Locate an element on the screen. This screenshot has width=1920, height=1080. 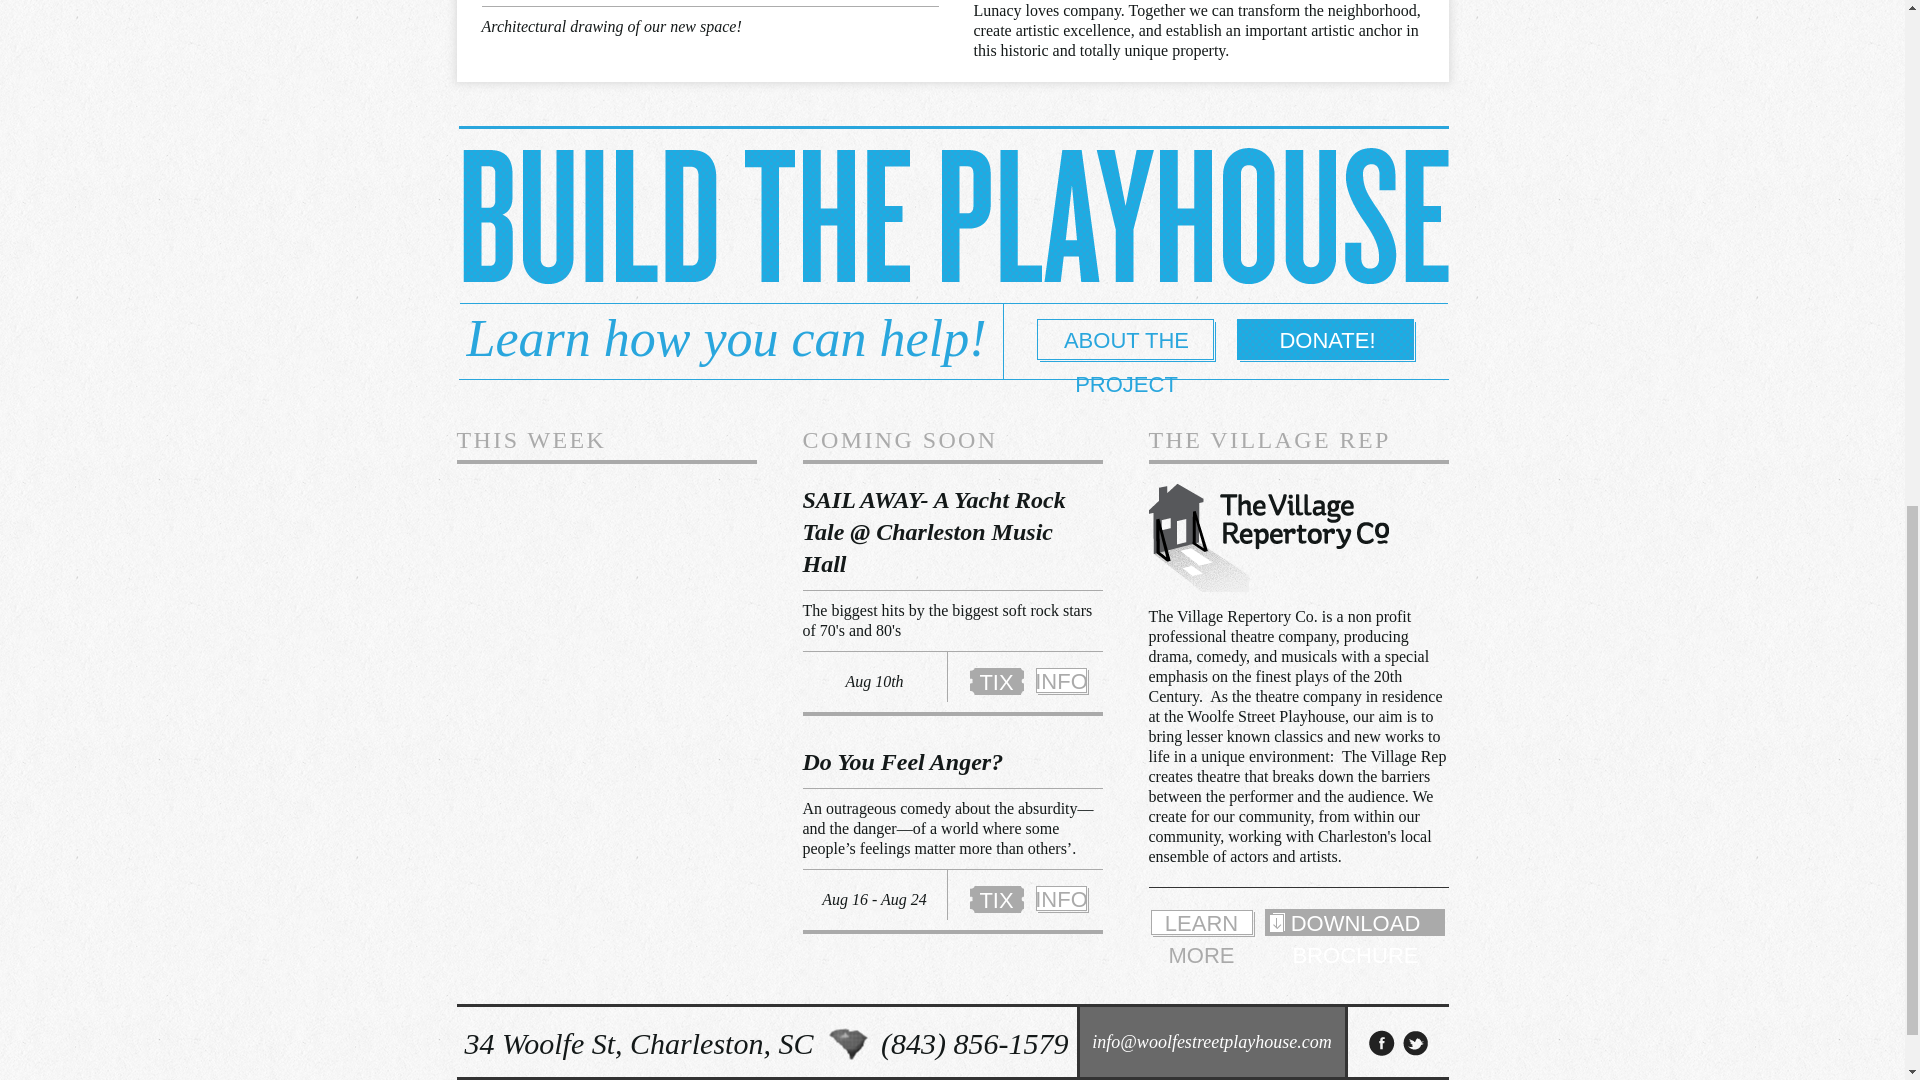
Twitter is located at coordinates (1416, 1043).